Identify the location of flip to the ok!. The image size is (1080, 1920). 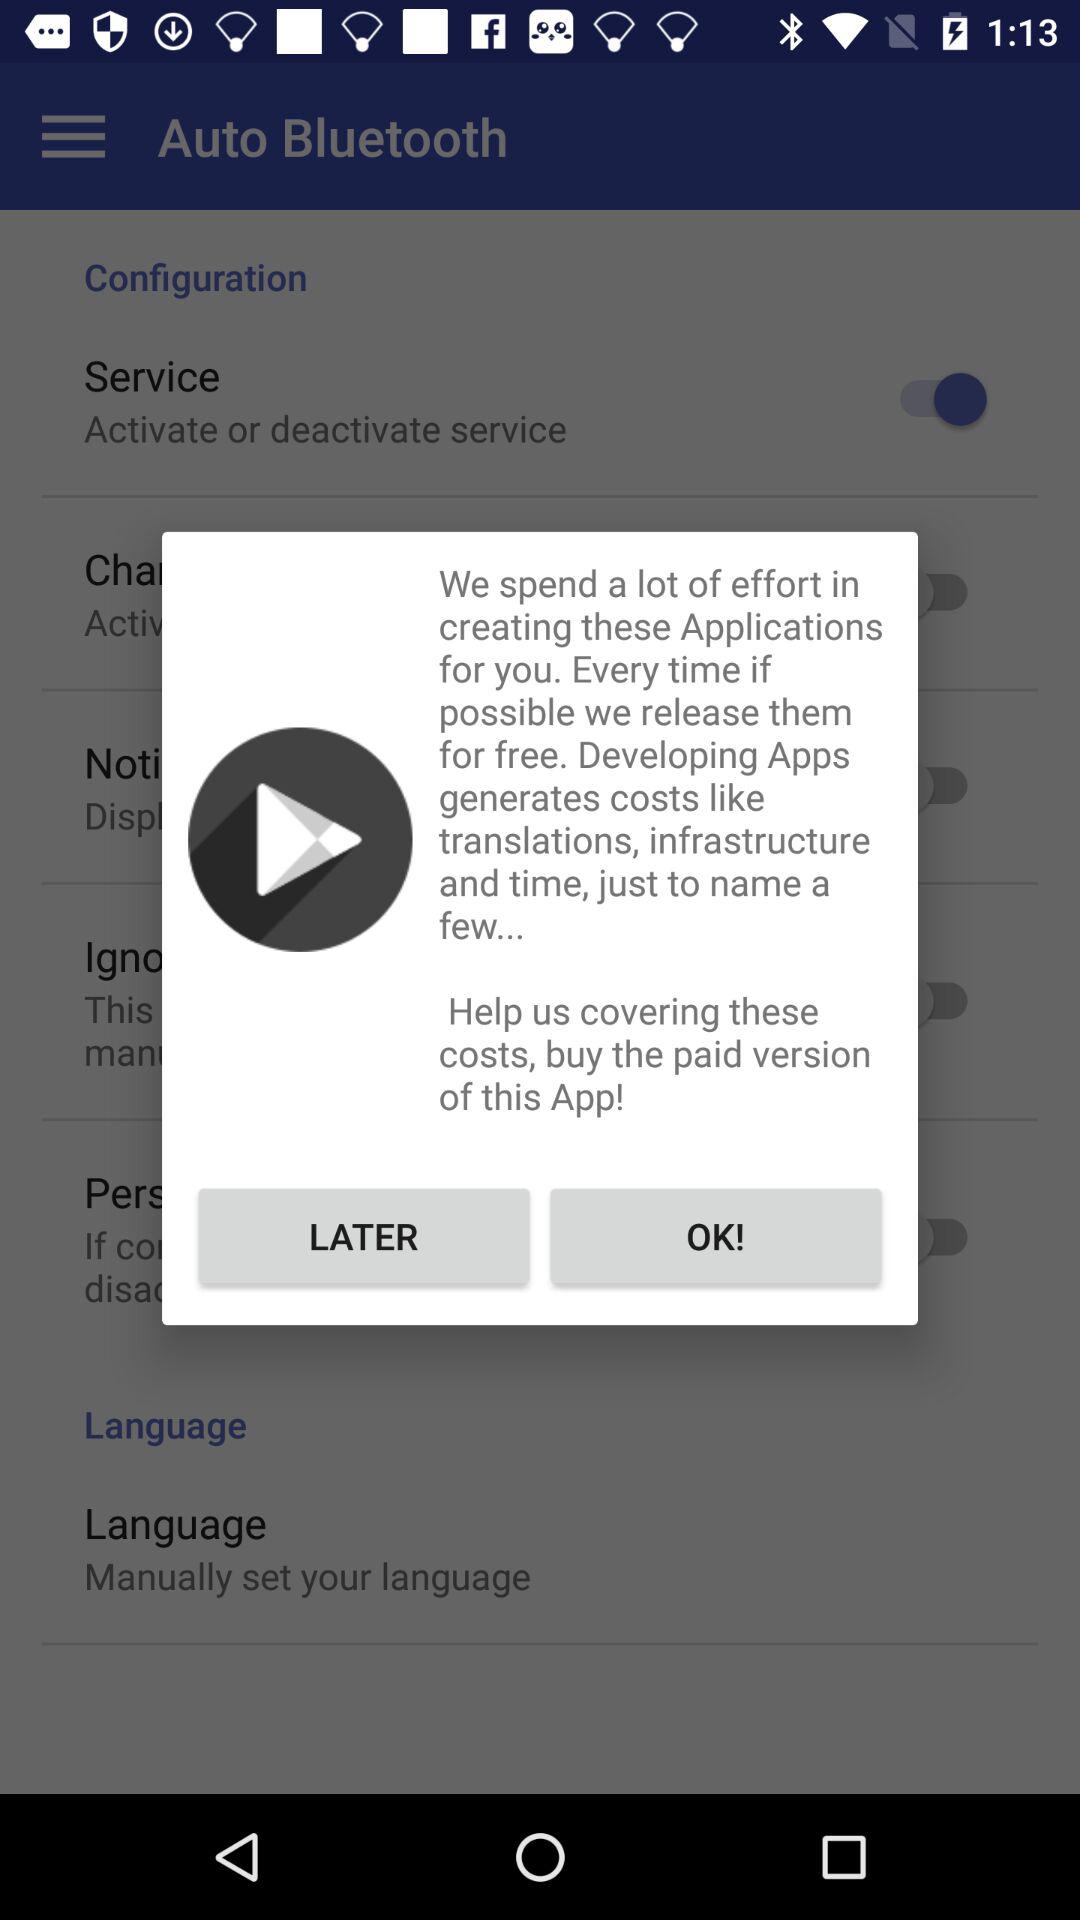
(716, 1235).